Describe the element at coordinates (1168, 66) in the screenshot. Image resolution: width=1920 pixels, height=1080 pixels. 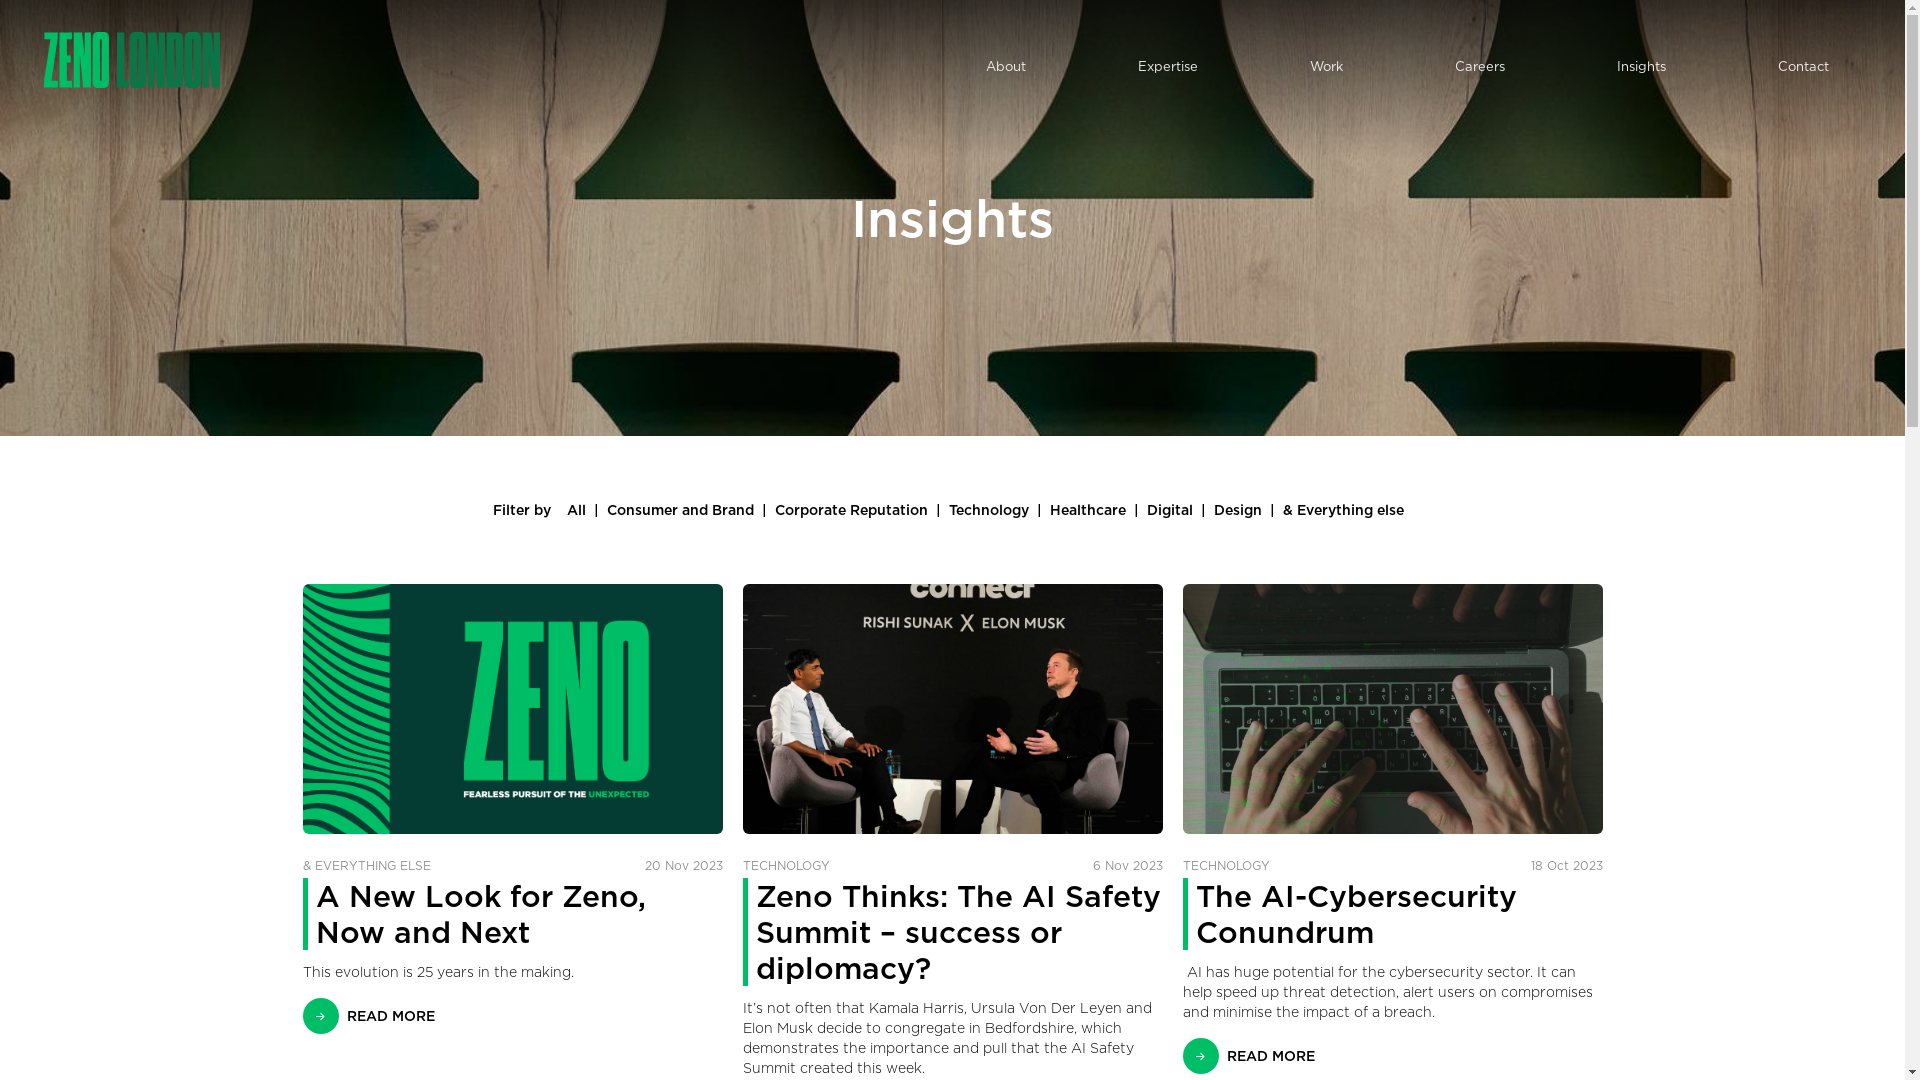
I see `Expertise` at that location.